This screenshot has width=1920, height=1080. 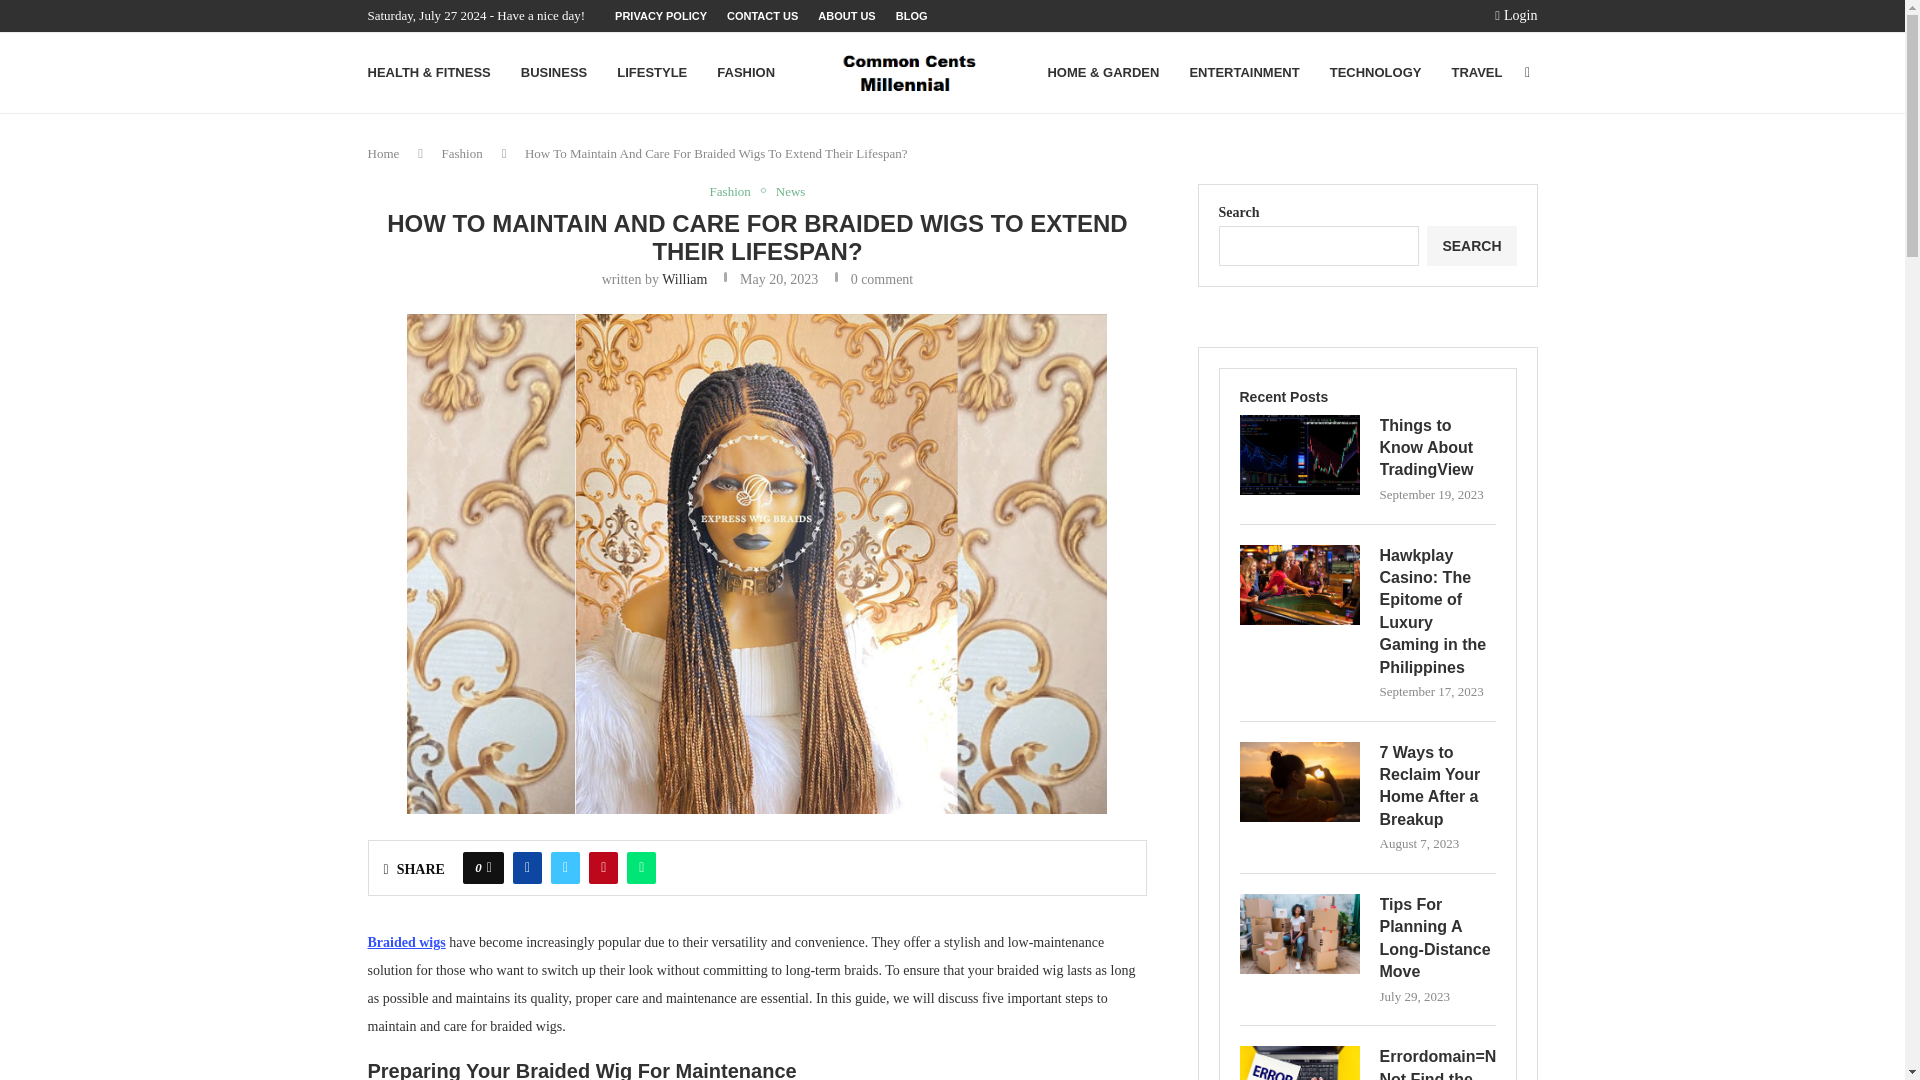 What do you see at coordinates (384, 152) in the screenshot?
I see `Home` at bounding box center [384, 152].